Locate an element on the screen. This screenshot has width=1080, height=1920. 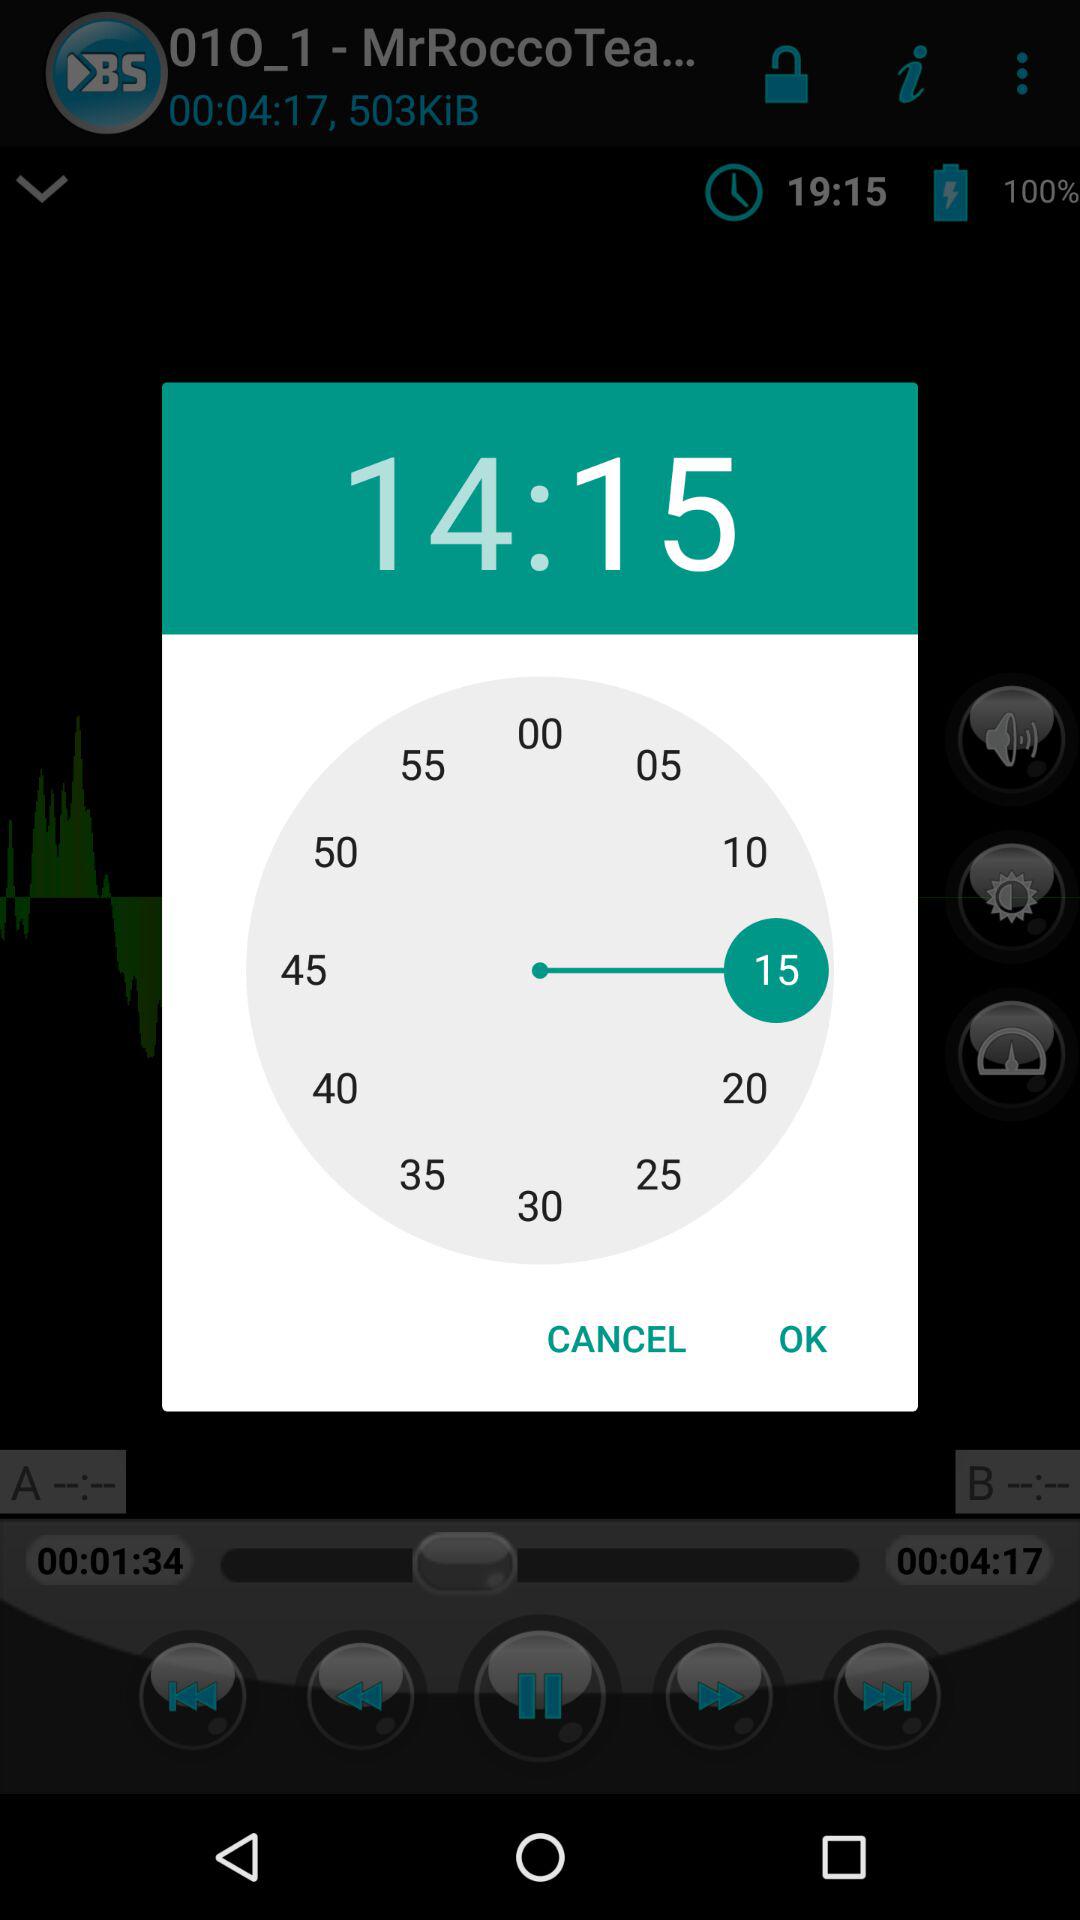
open ok is located at coordinates (802, 1338).